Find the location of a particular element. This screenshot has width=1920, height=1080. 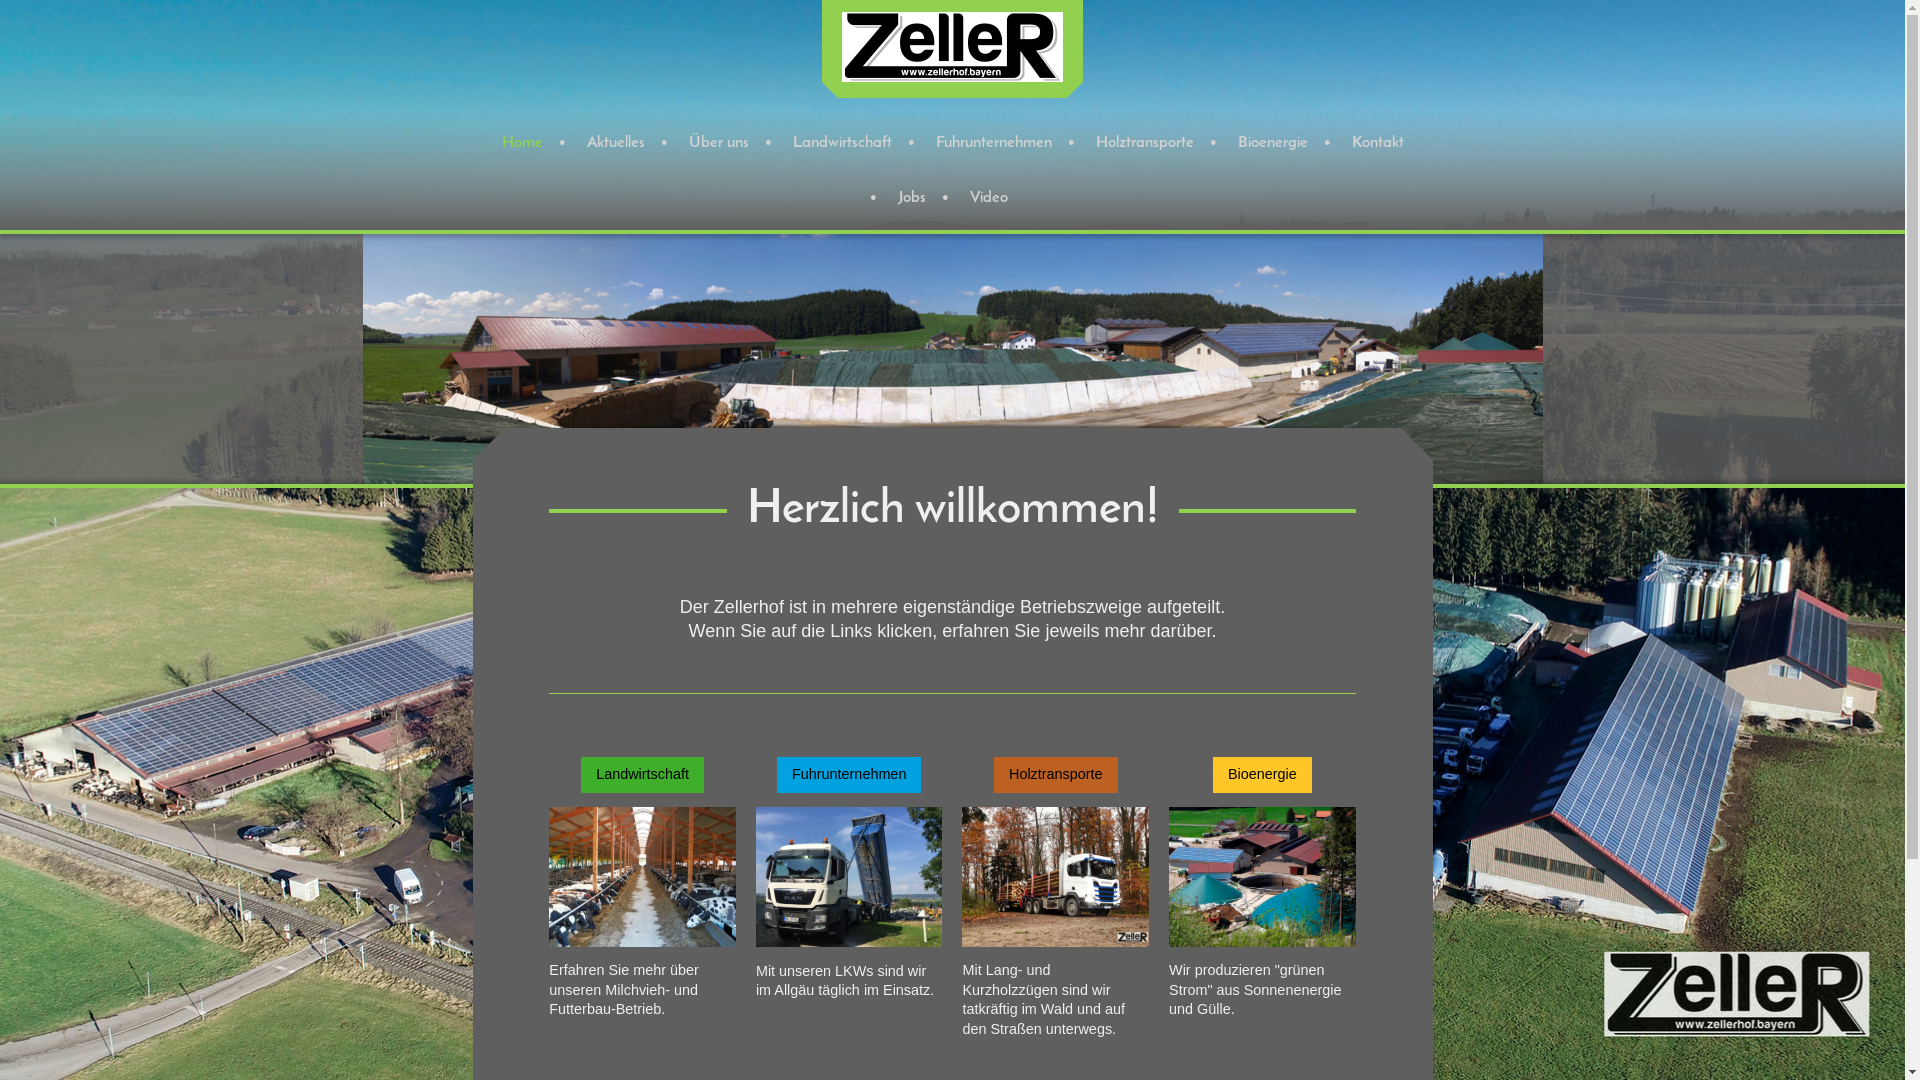

Video is located at coordinates (989, 198).